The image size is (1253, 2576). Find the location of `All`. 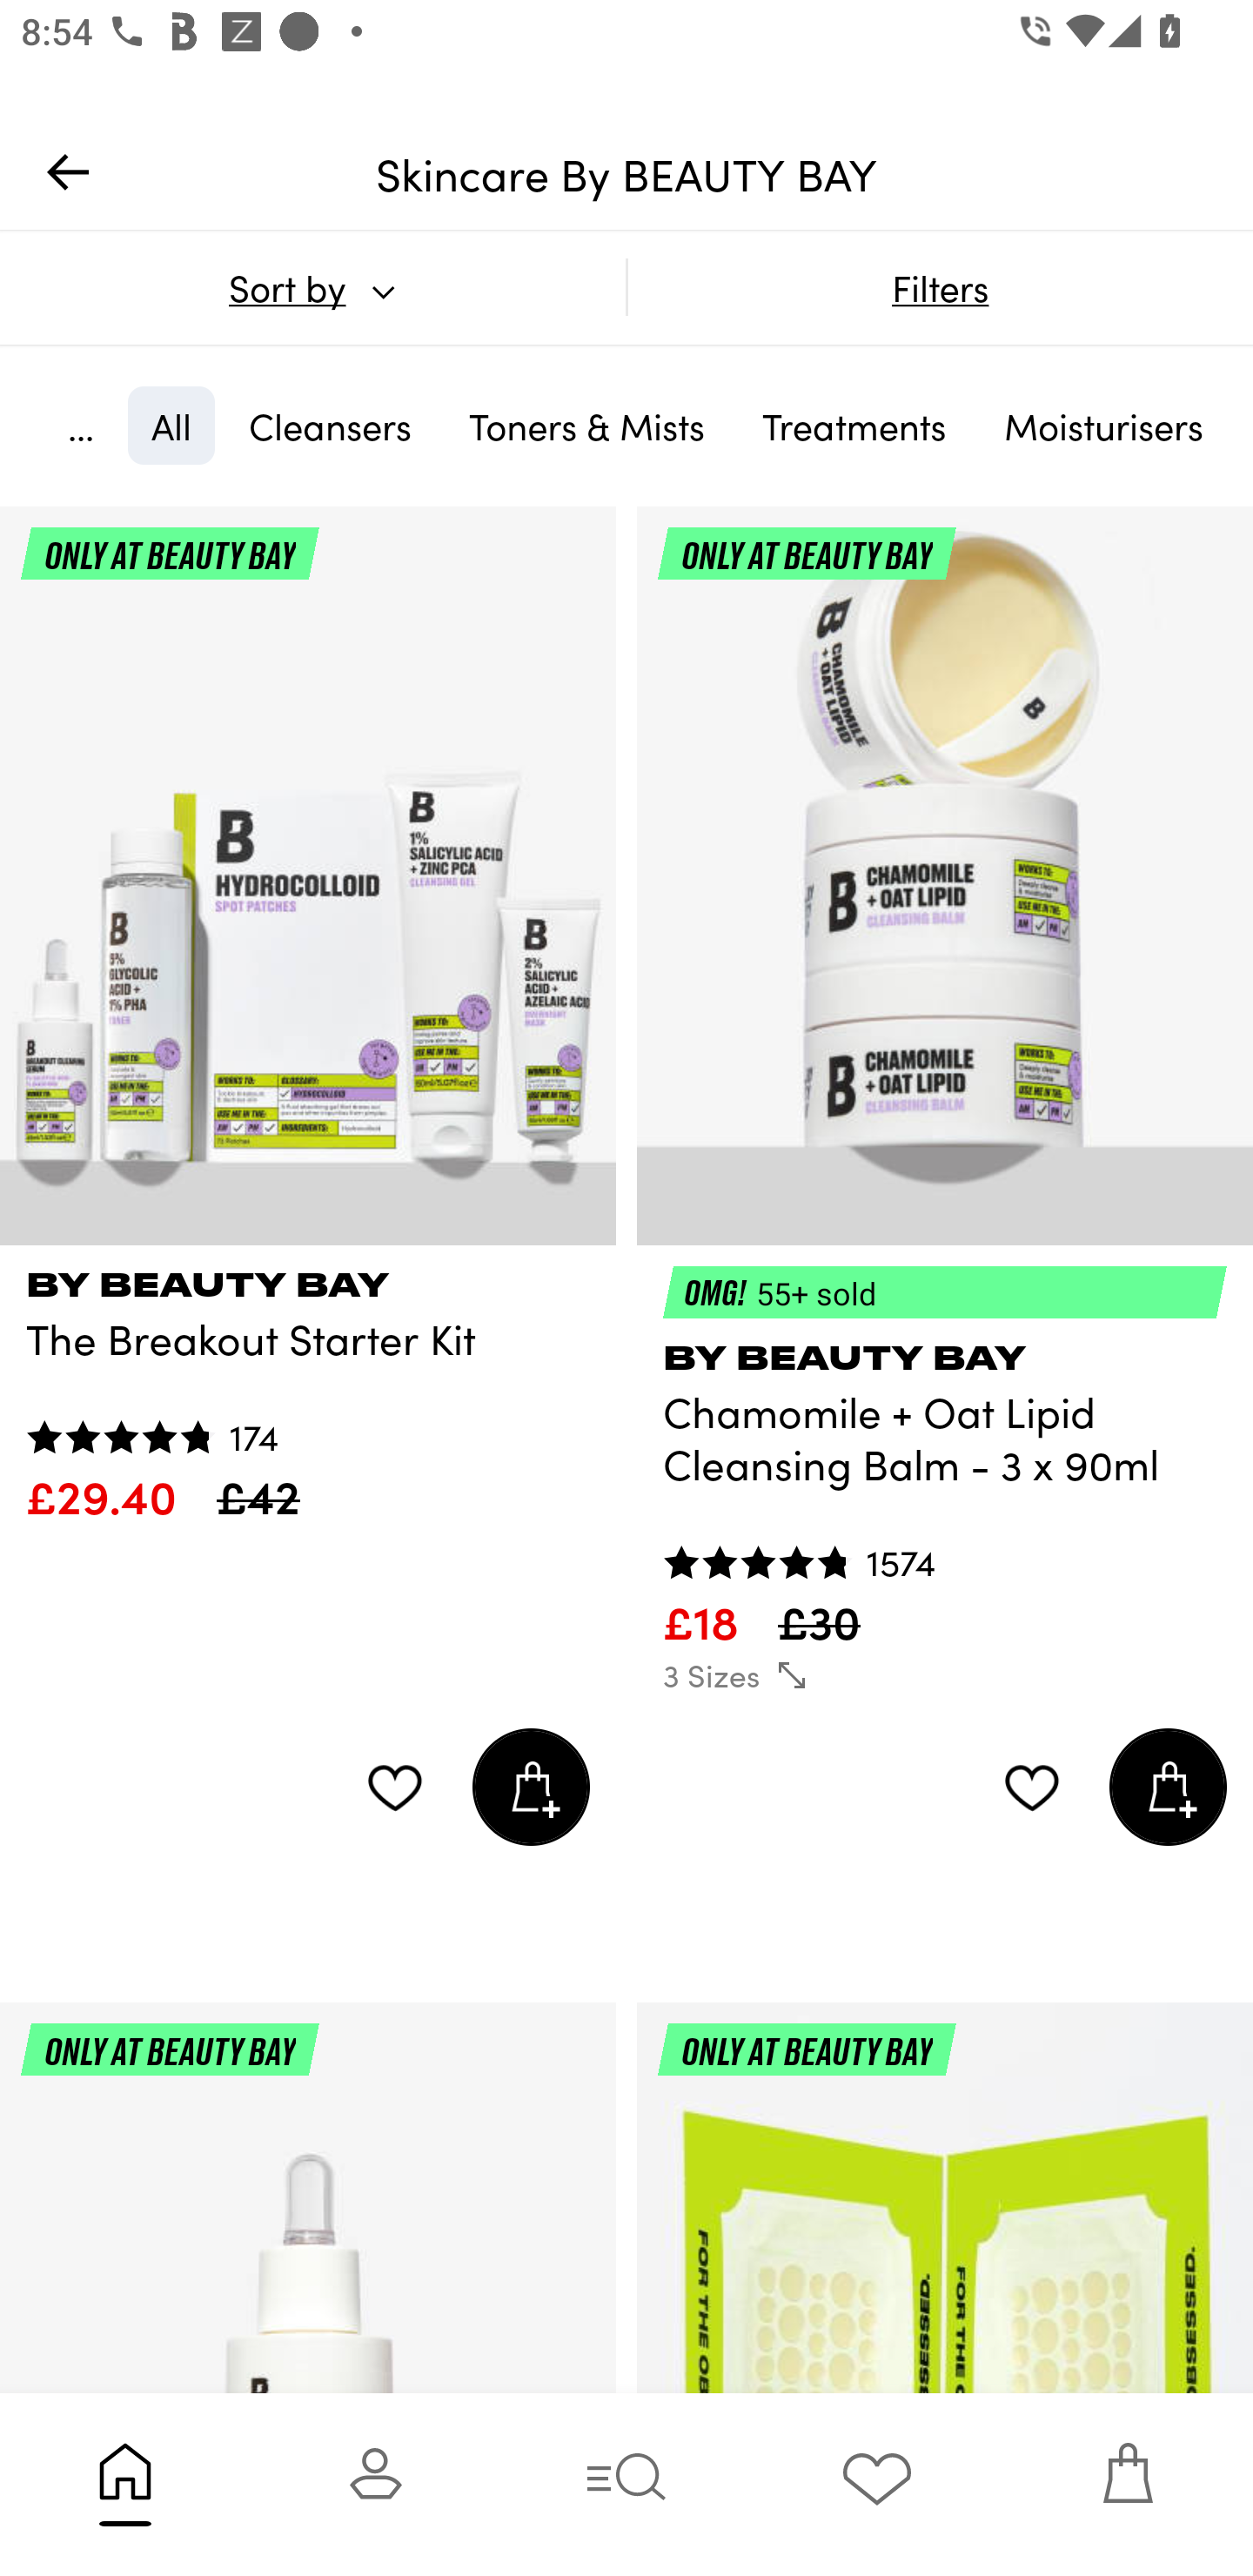

All is located at coordinates (171, 425).